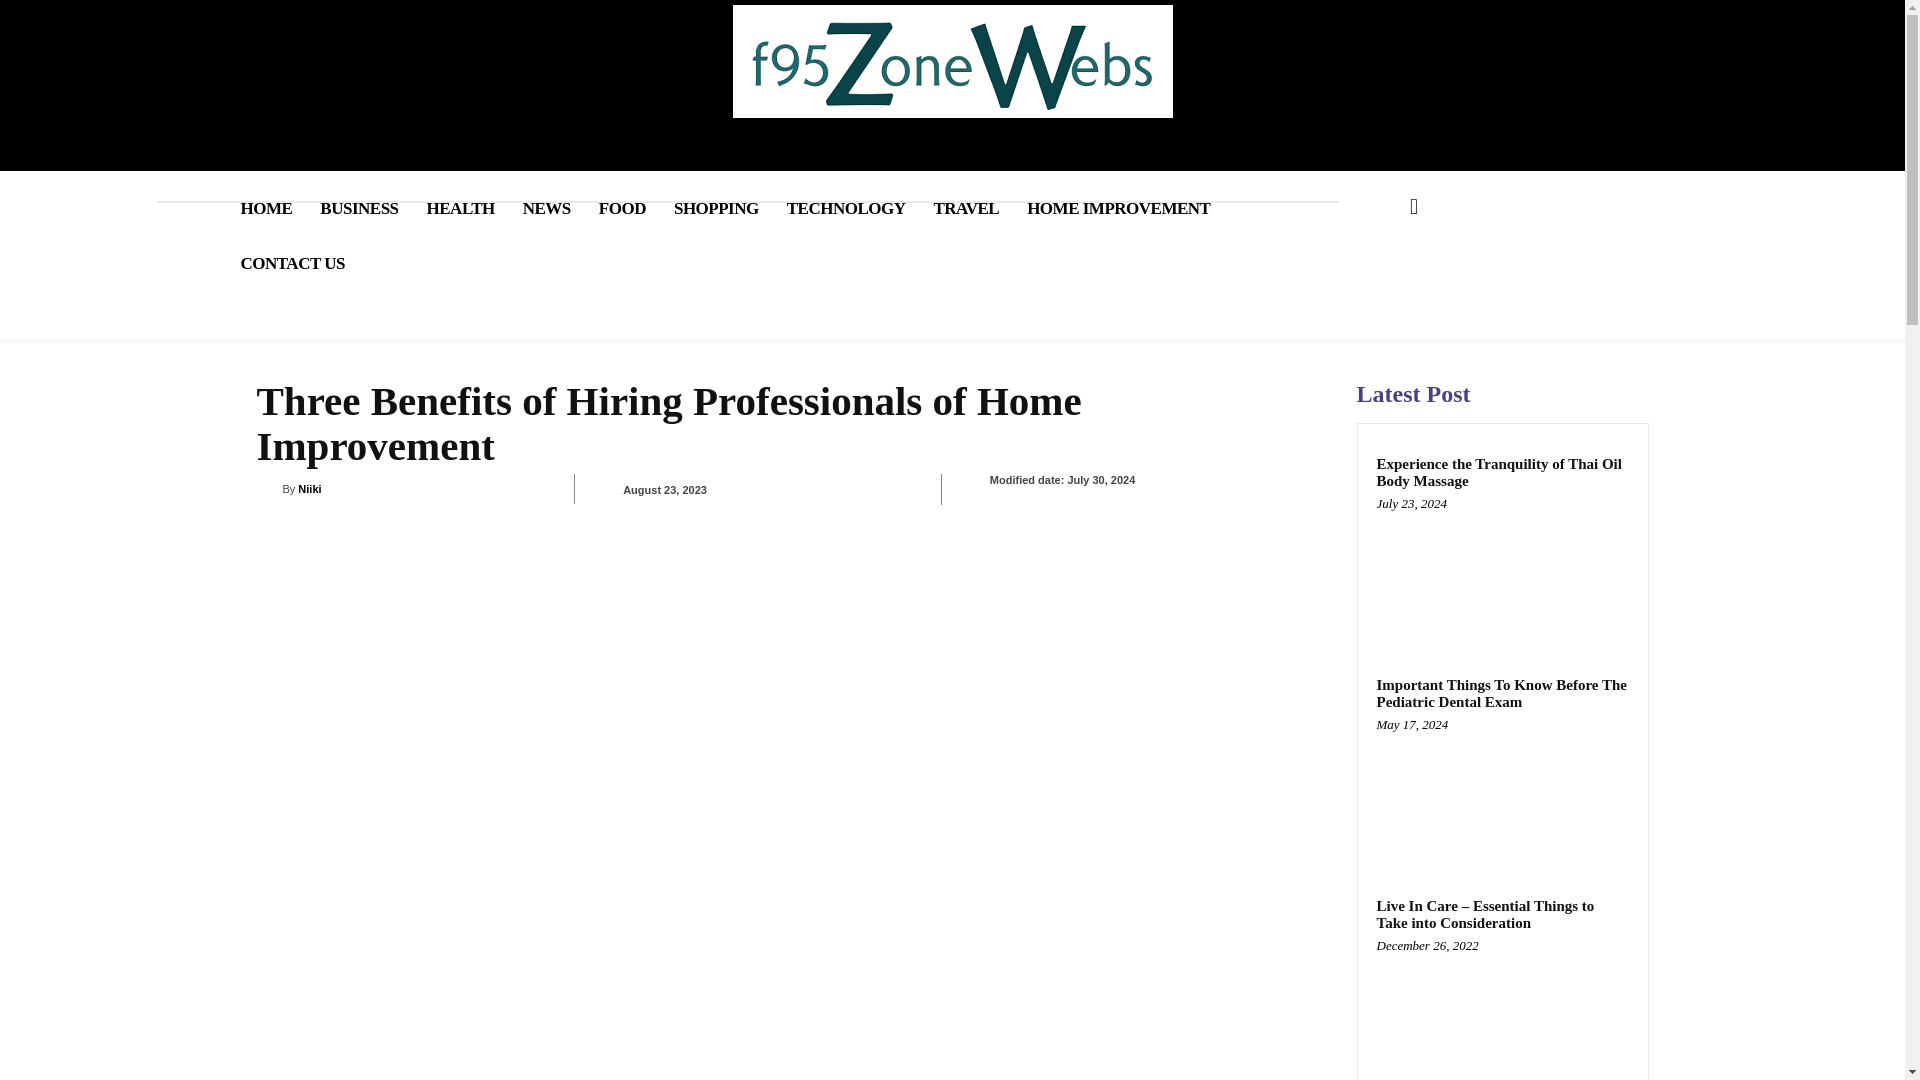  What do you see at coordinates (1502, 570) in the screenshot?
I see `Experience the Tranquility of Thai Oil Body Massage` at bounding box center [1502, 570].